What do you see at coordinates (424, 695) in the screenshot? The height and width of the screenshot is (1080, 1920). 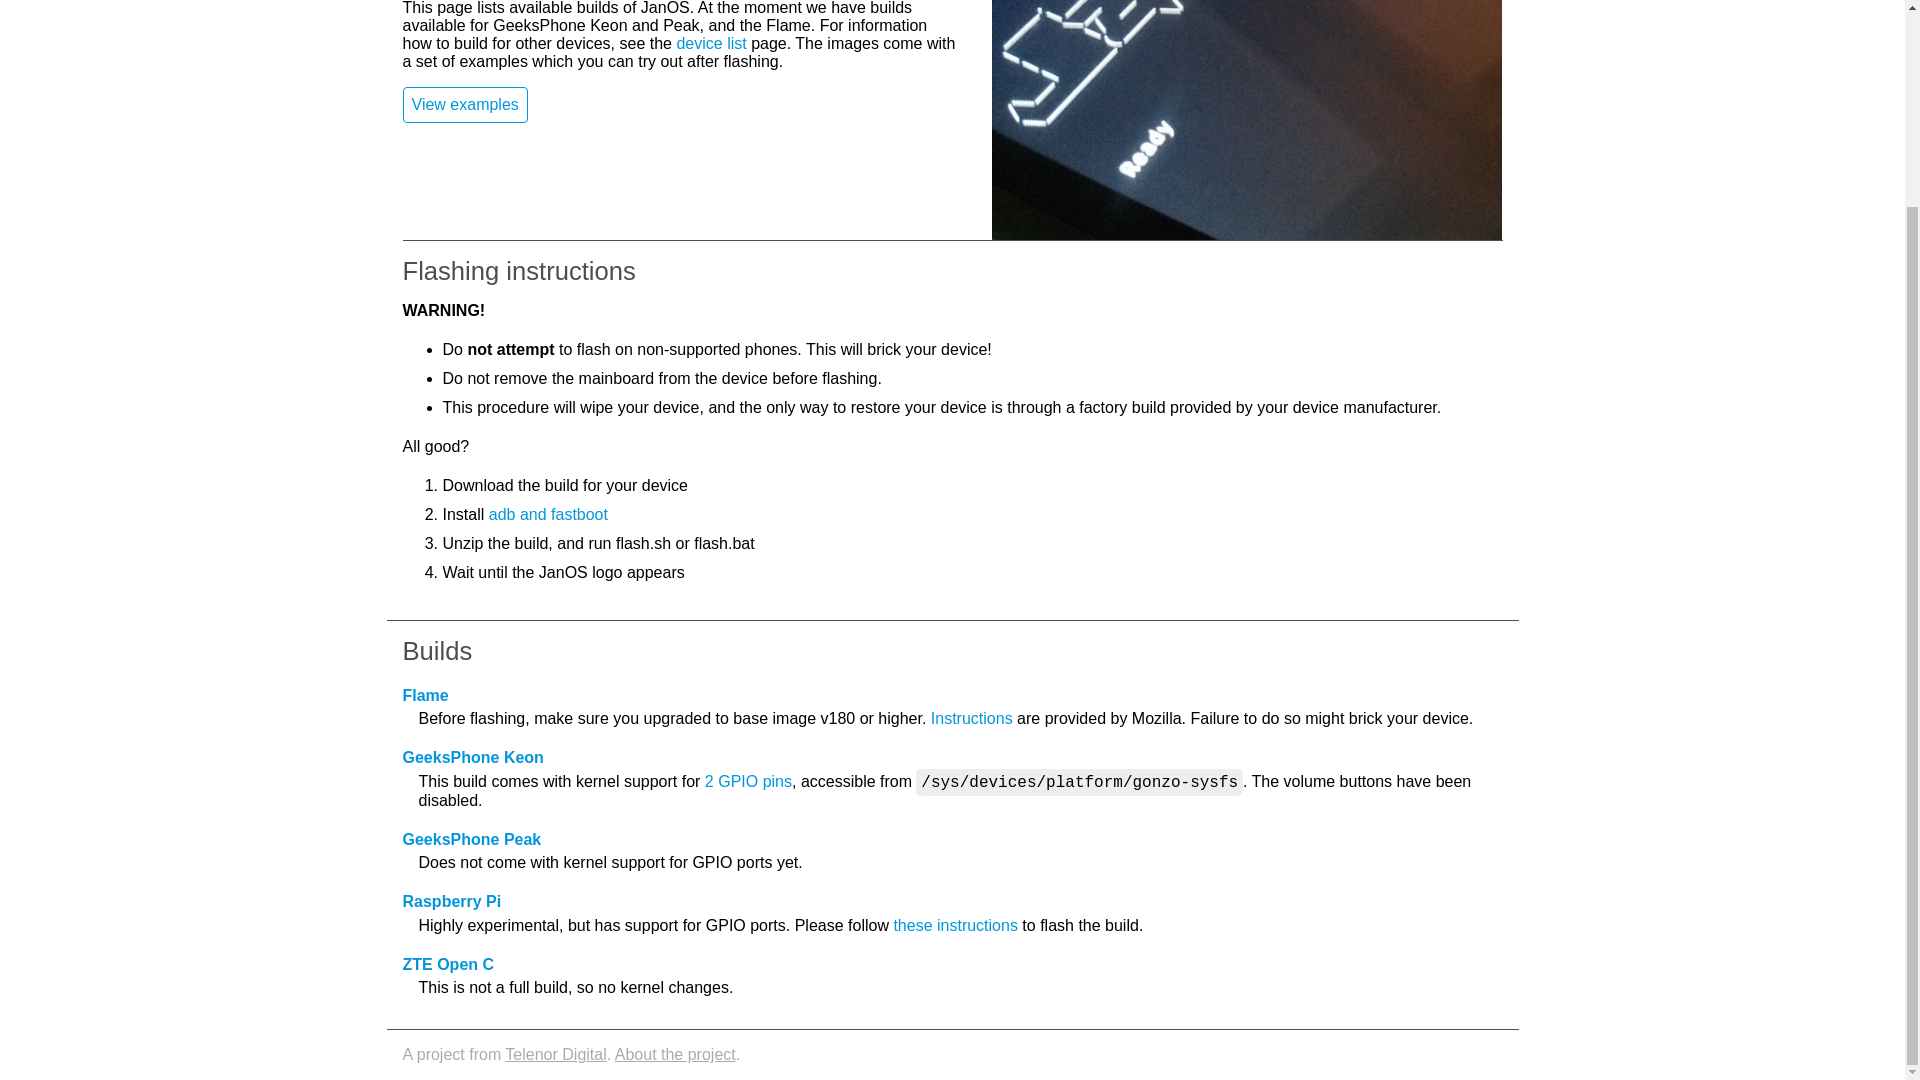 I see `Flame` at bounding box center [424, 695].